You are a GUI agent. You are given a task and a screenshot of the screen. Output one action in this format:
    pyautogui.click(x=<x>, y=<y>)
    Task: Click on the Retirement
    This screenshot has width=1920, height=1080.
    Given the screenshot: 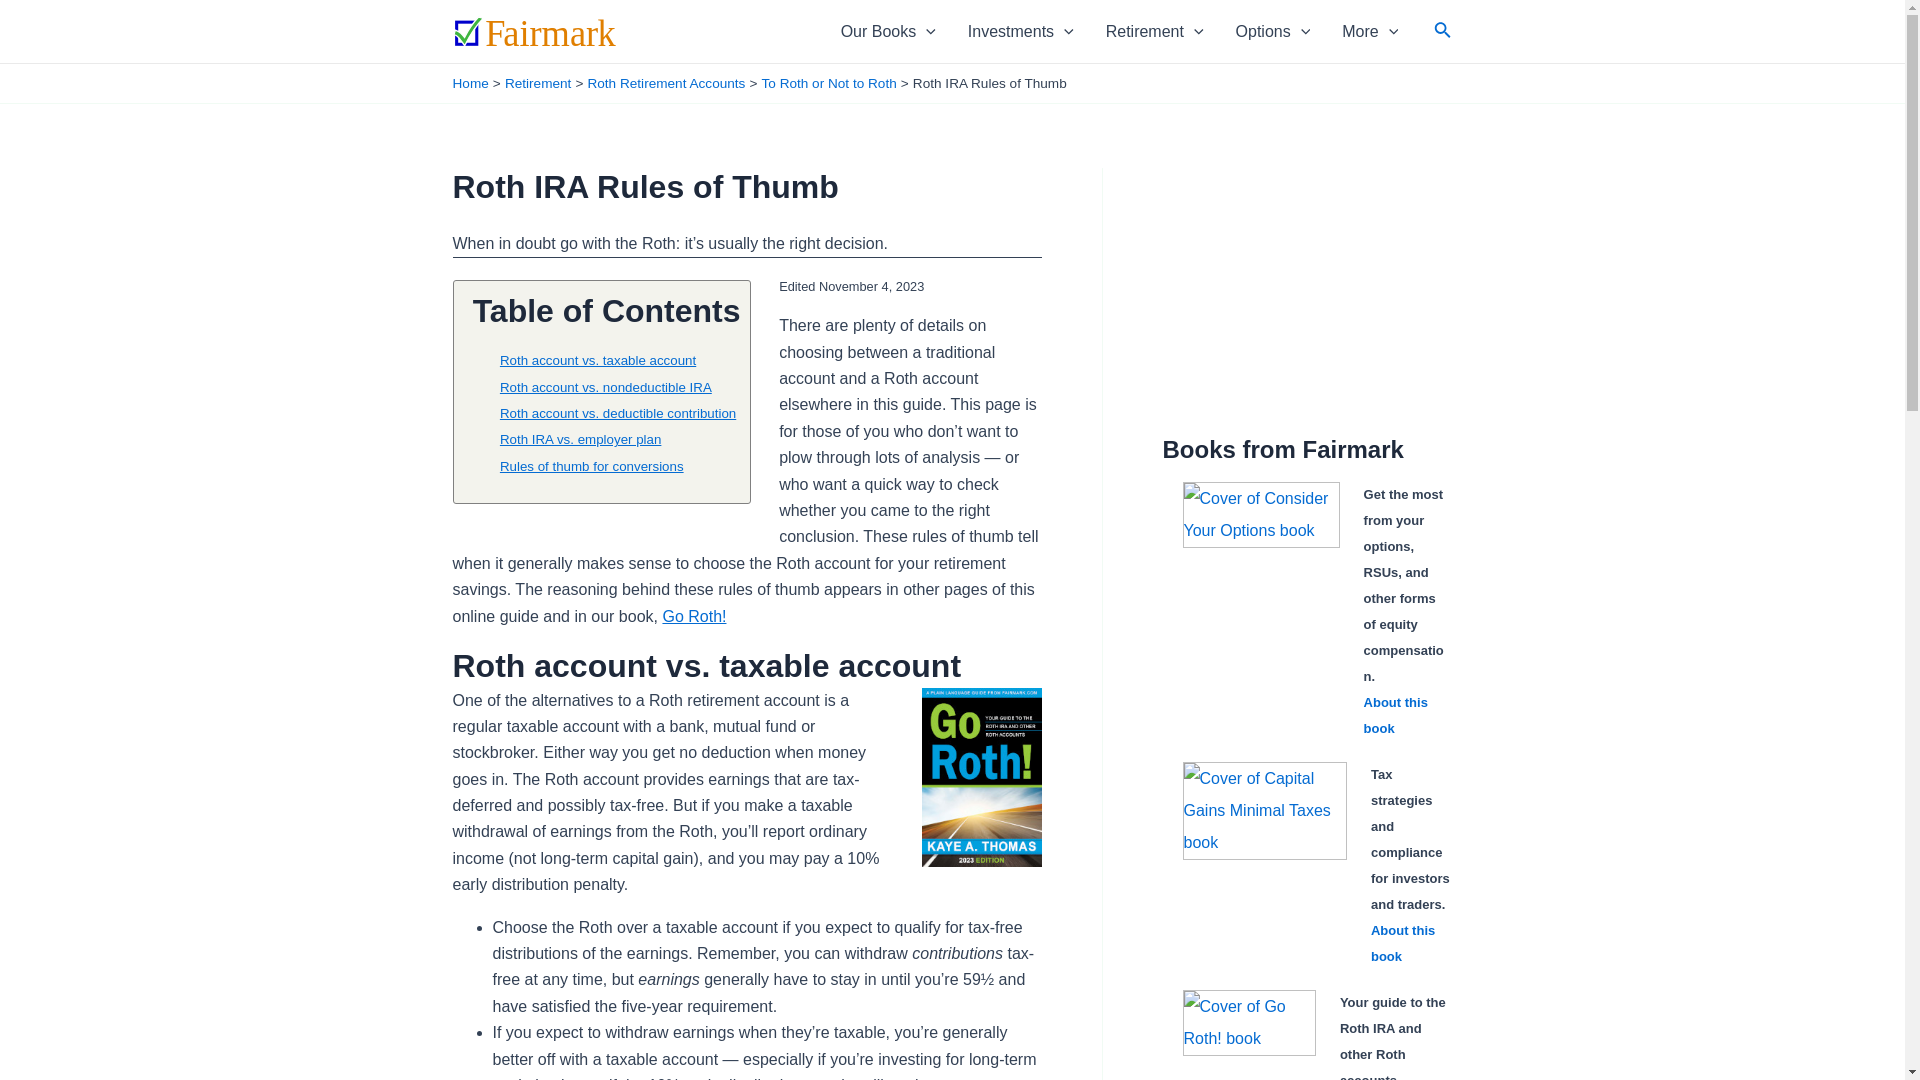 What is the action you would take?
    pyautogui.click(x=1154, y=32)
    